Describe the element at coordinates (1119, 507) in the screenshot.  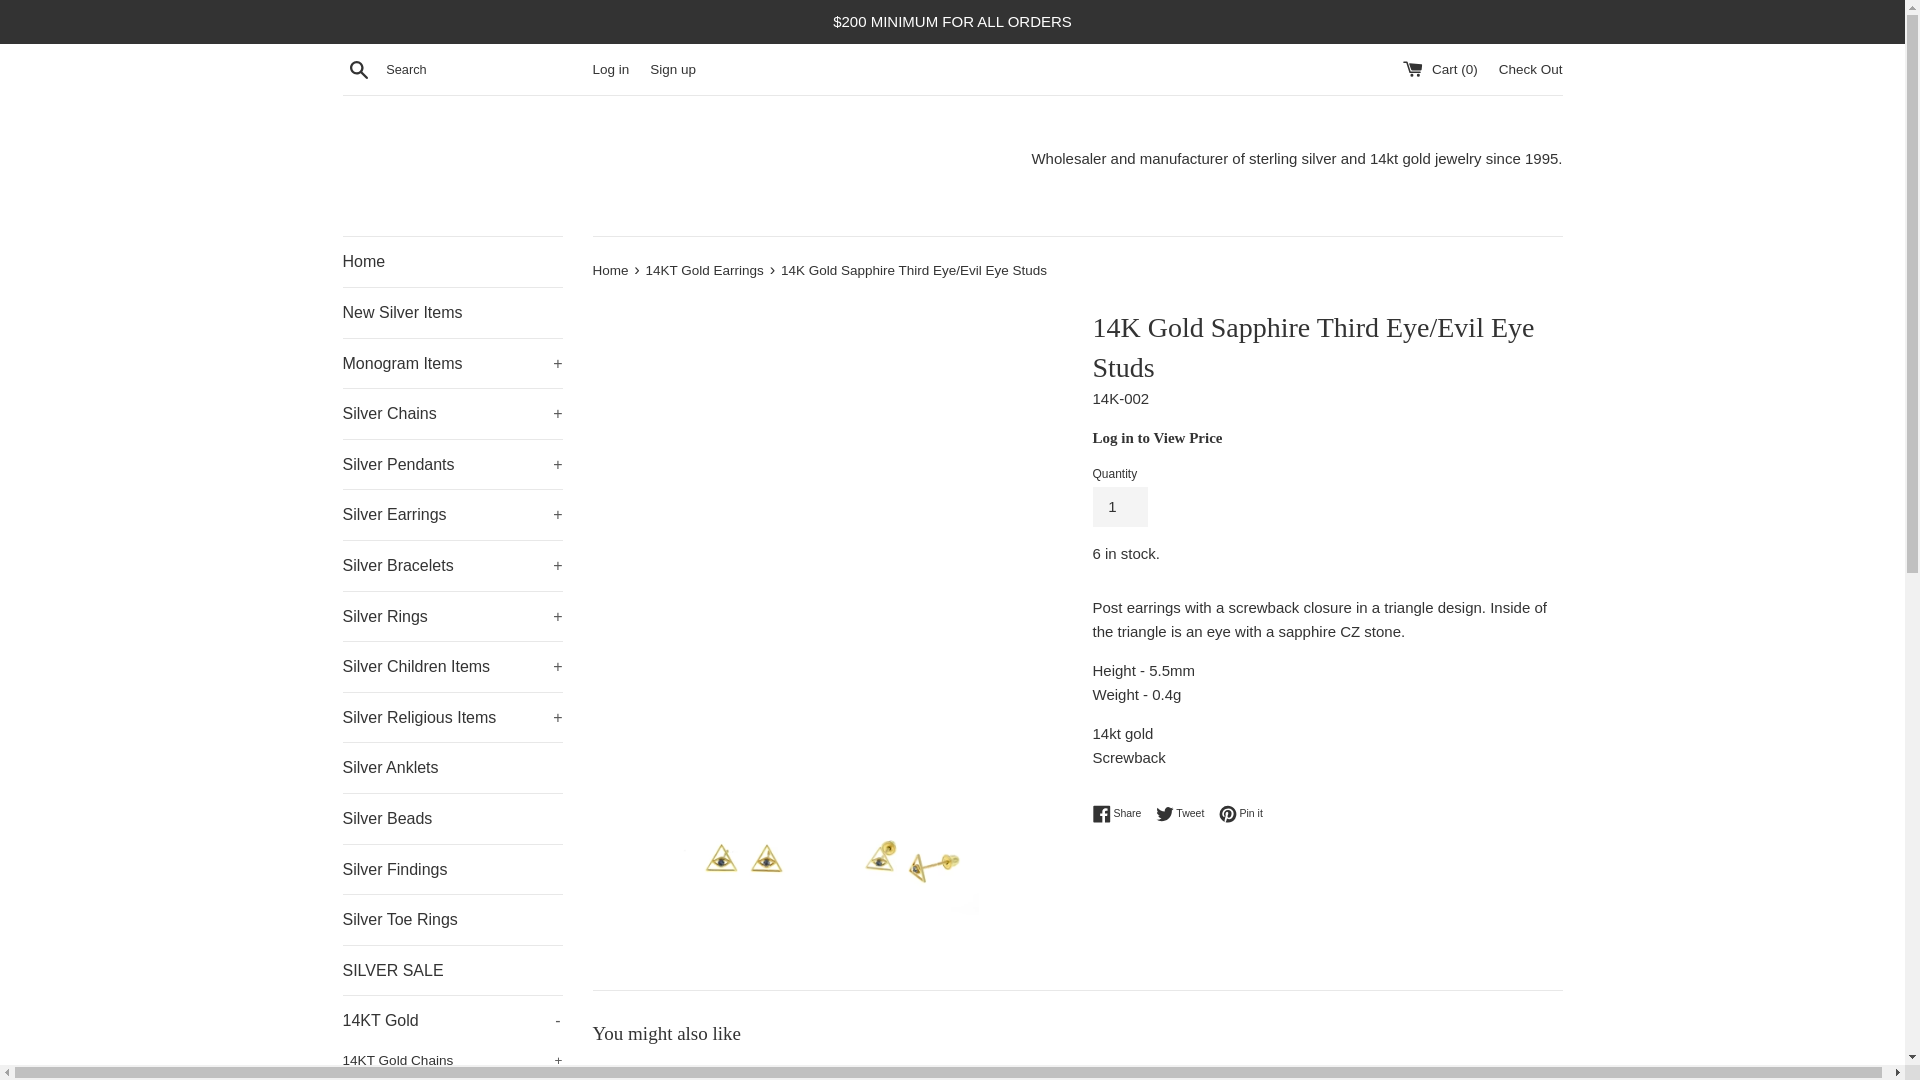
I see `1` at that location.